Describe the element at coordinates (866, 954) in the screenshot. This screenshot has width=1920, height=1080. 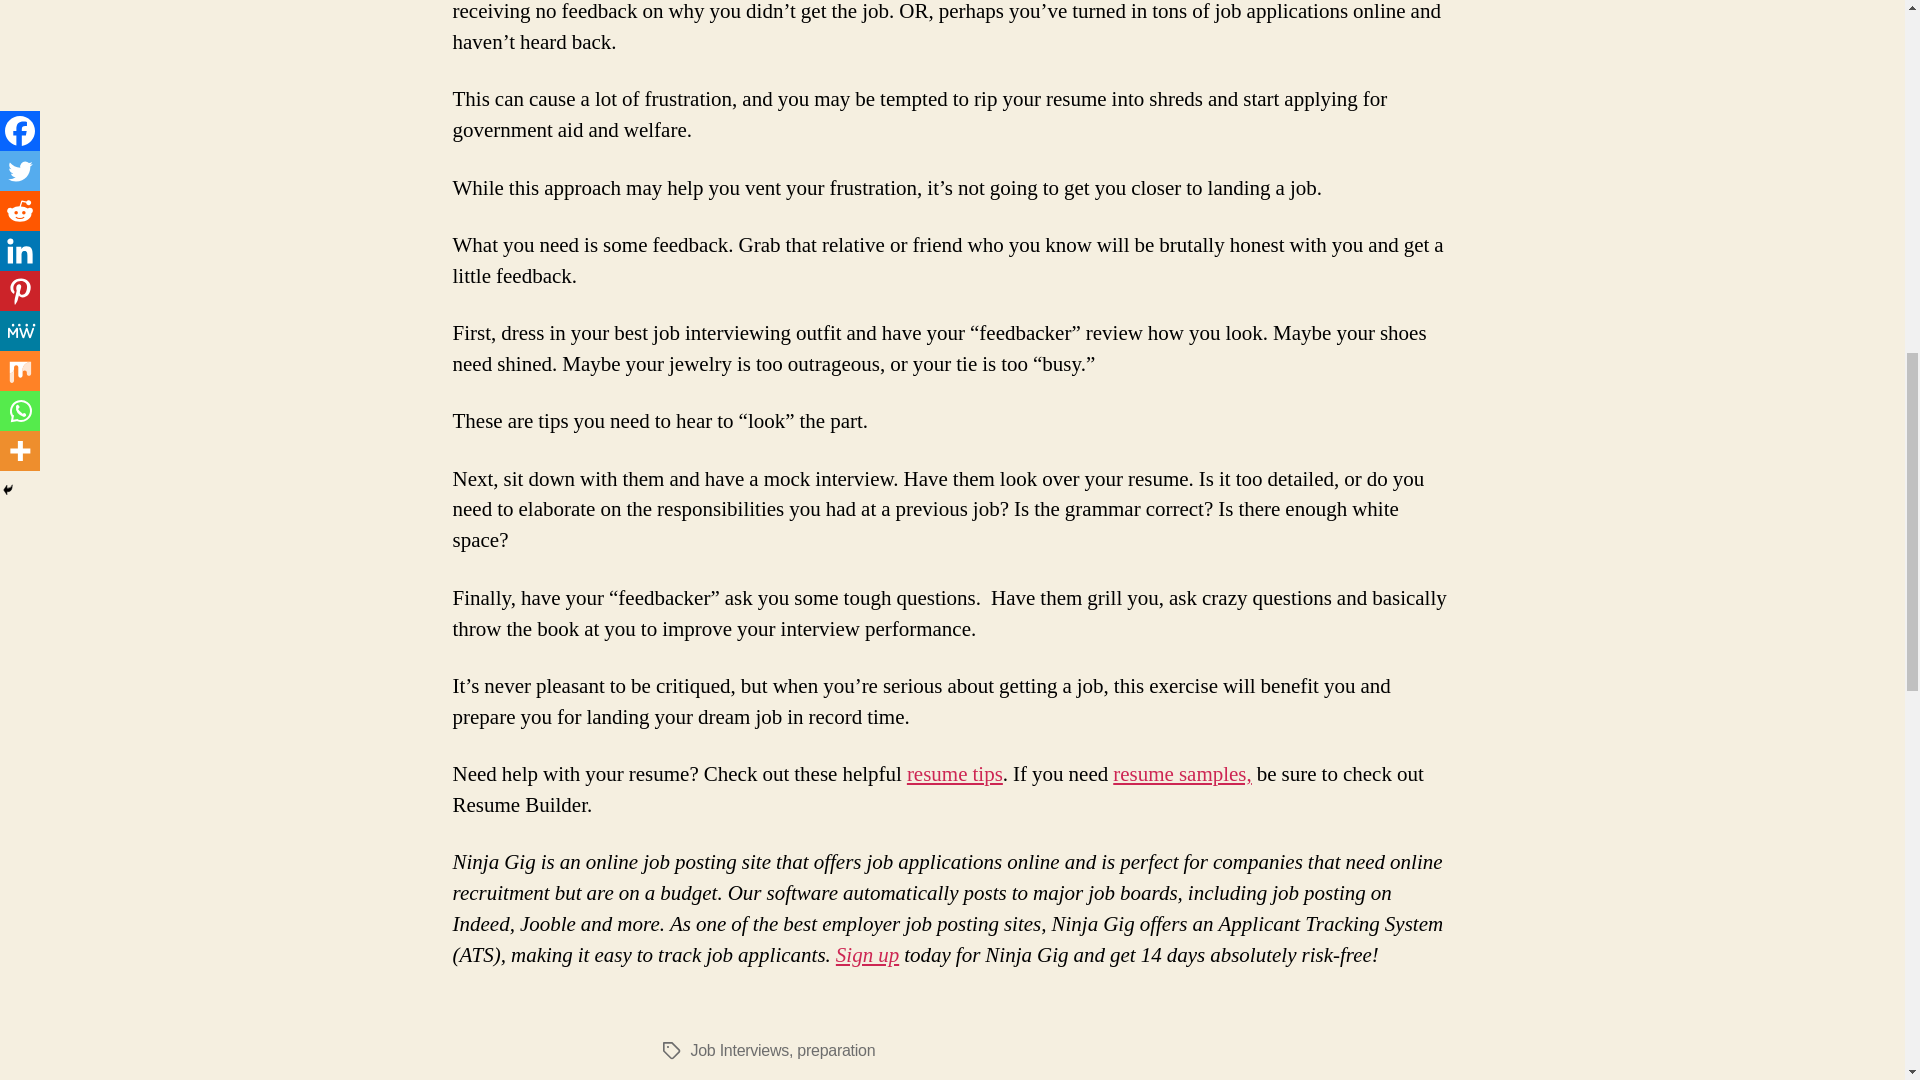
I see `Sign up` at that location.